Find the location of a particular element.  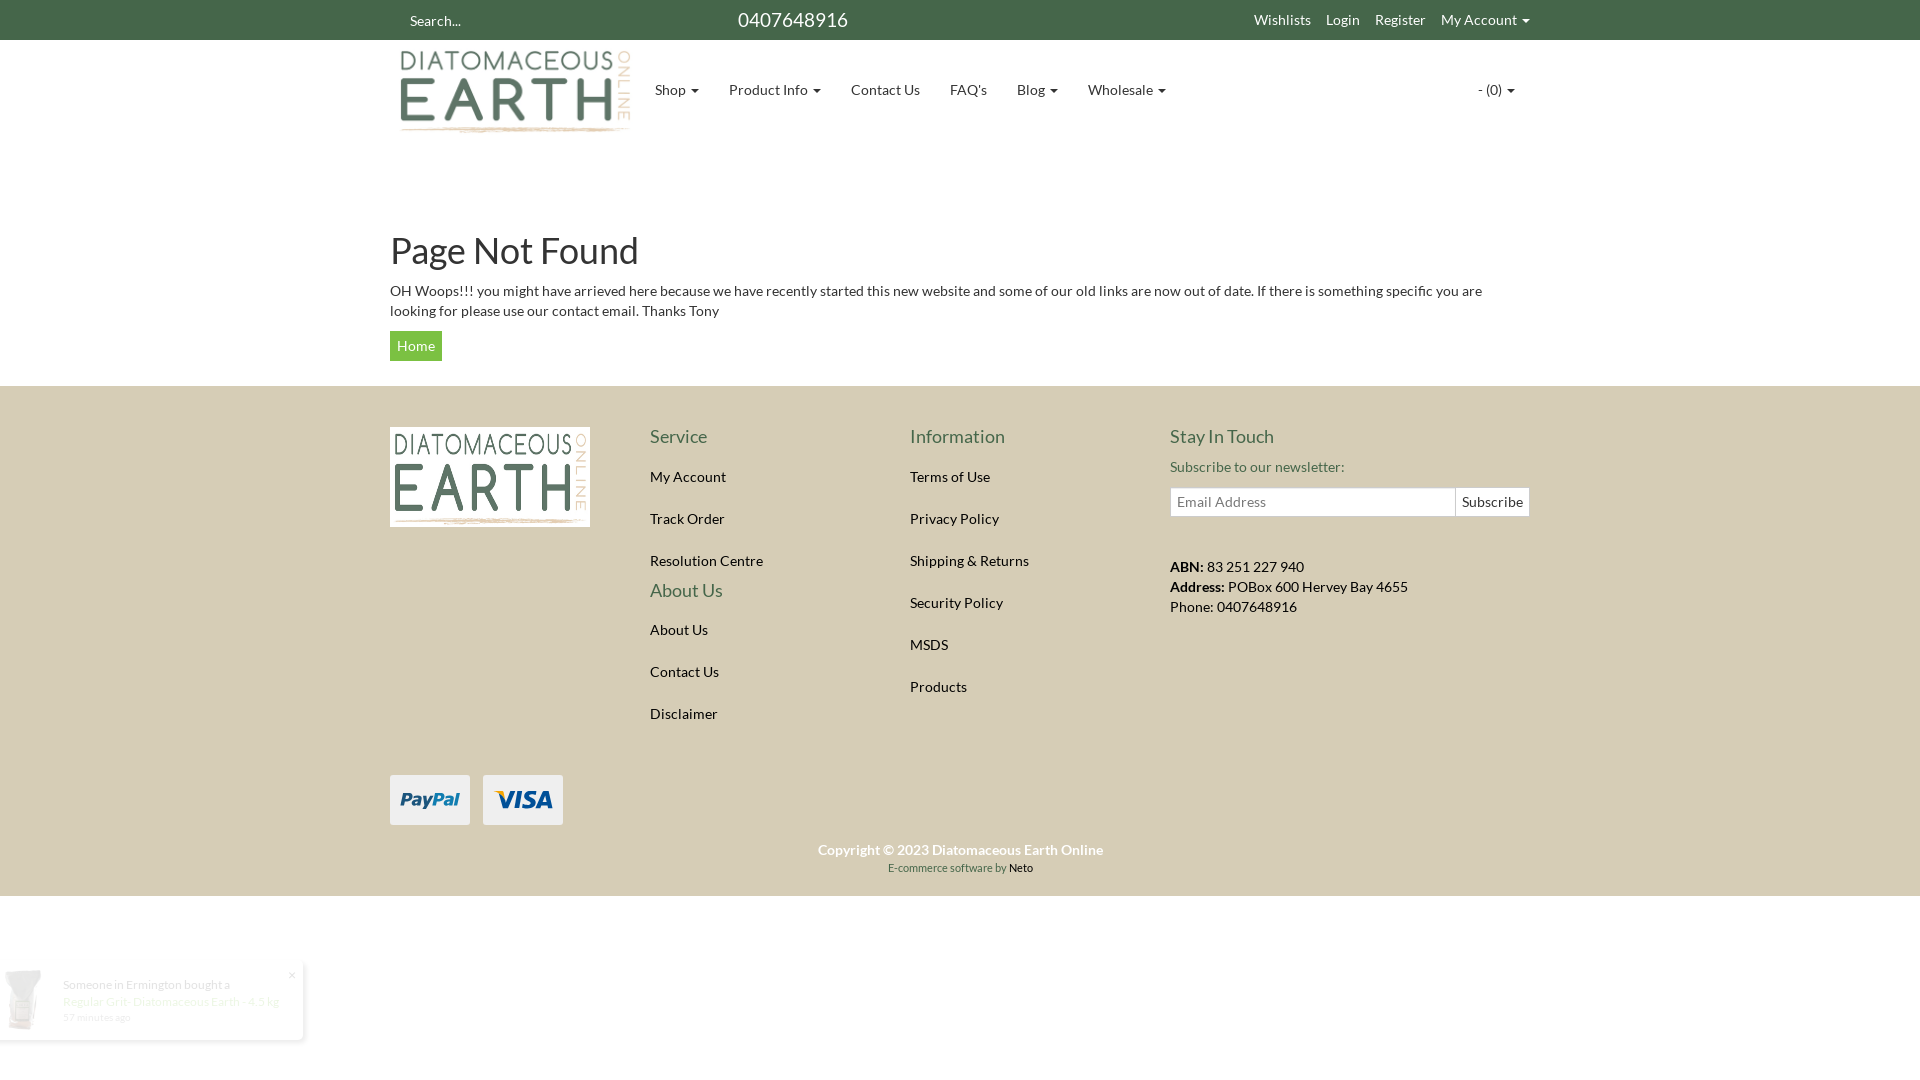

Product Info is located at coordinates (775, 90).